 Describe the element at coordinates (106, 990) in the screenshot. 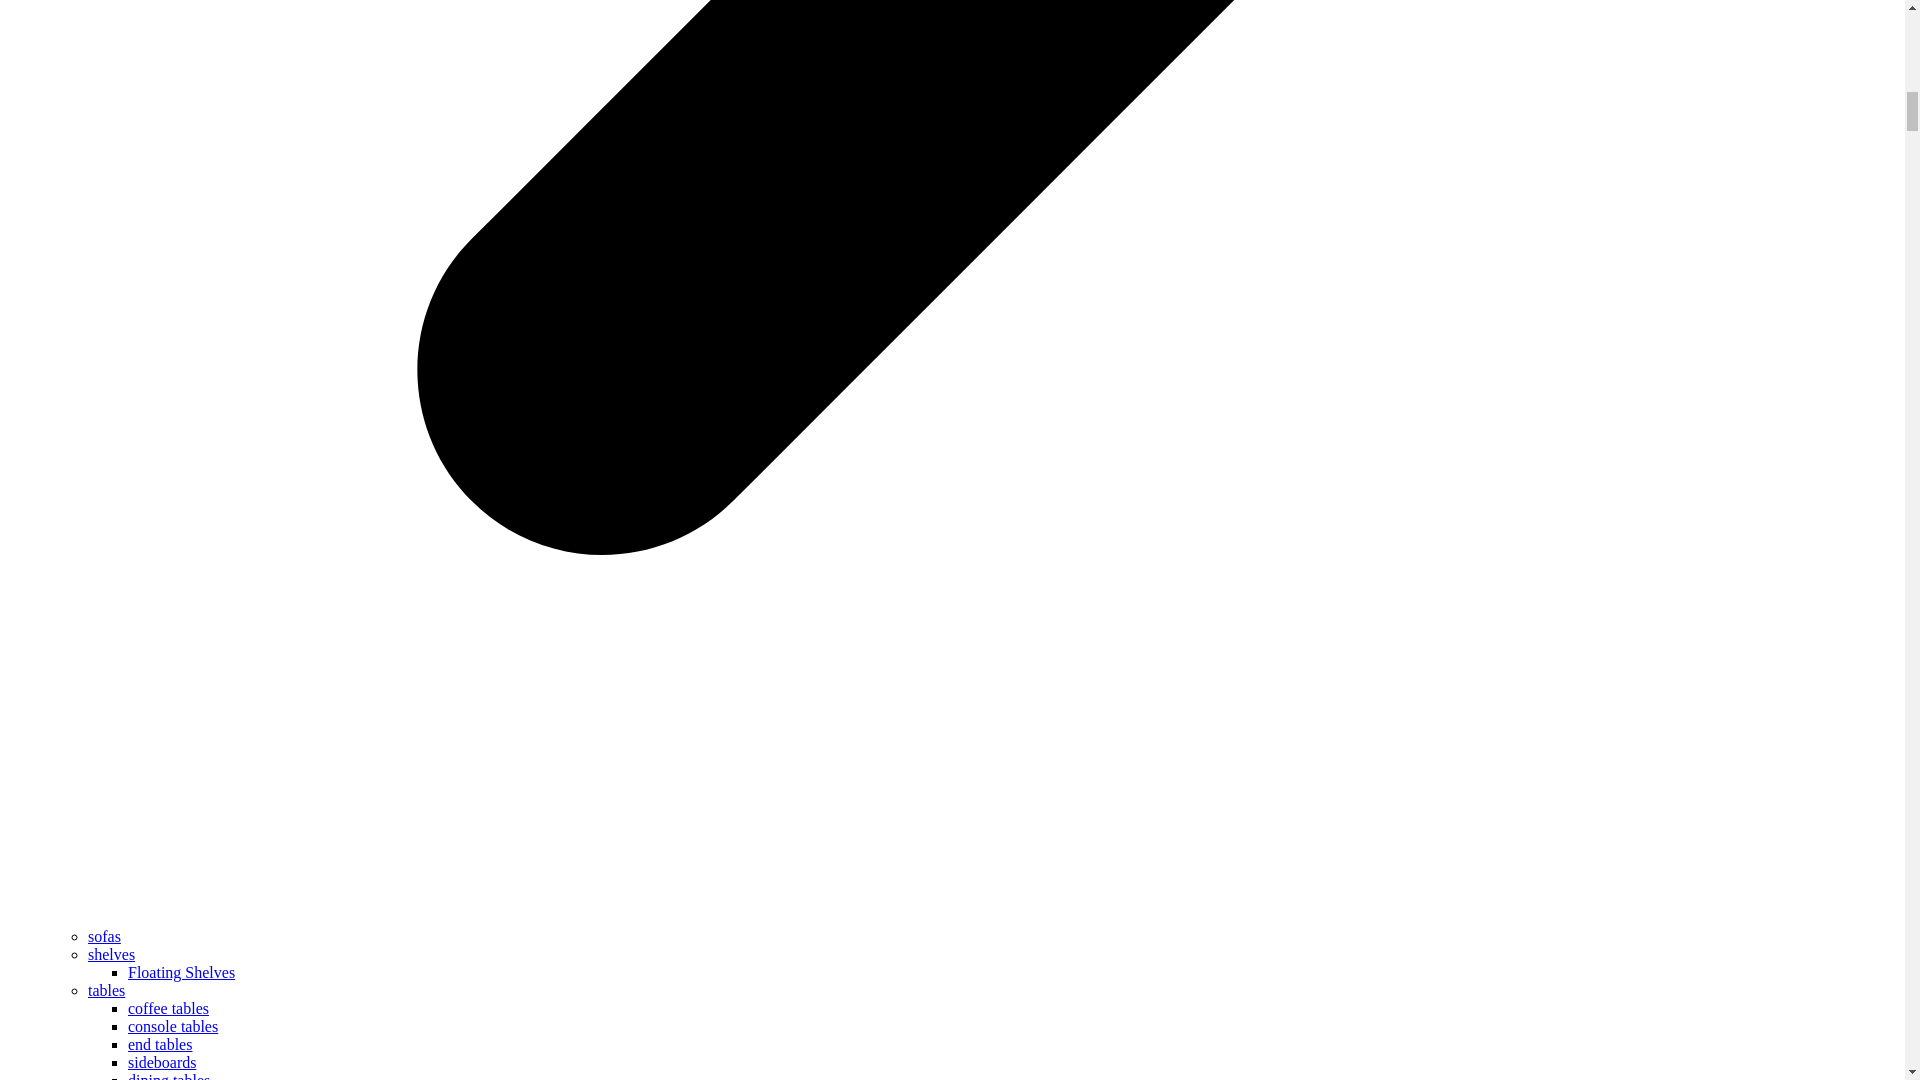

I see `tables` at that location.